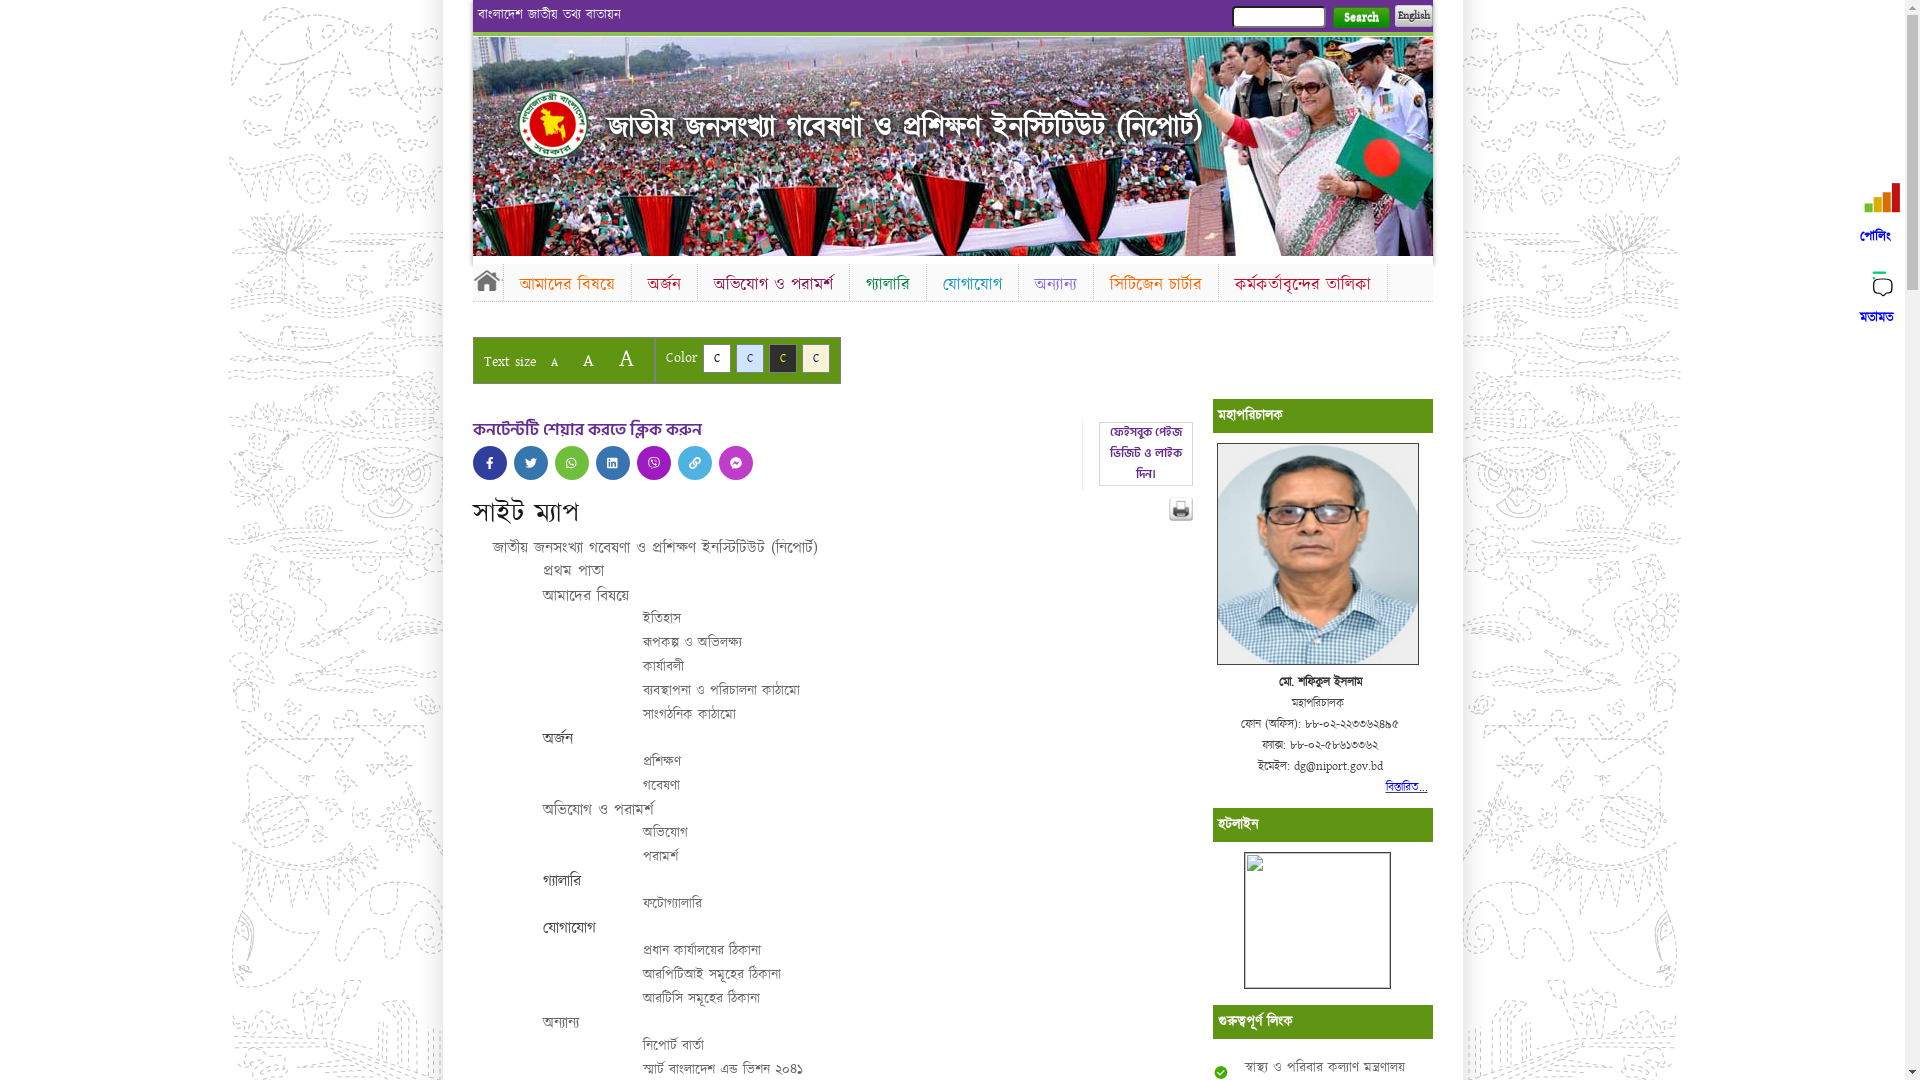  Describe the element at coordinates (716, 358) in the screenshot. I see `C` at that location.